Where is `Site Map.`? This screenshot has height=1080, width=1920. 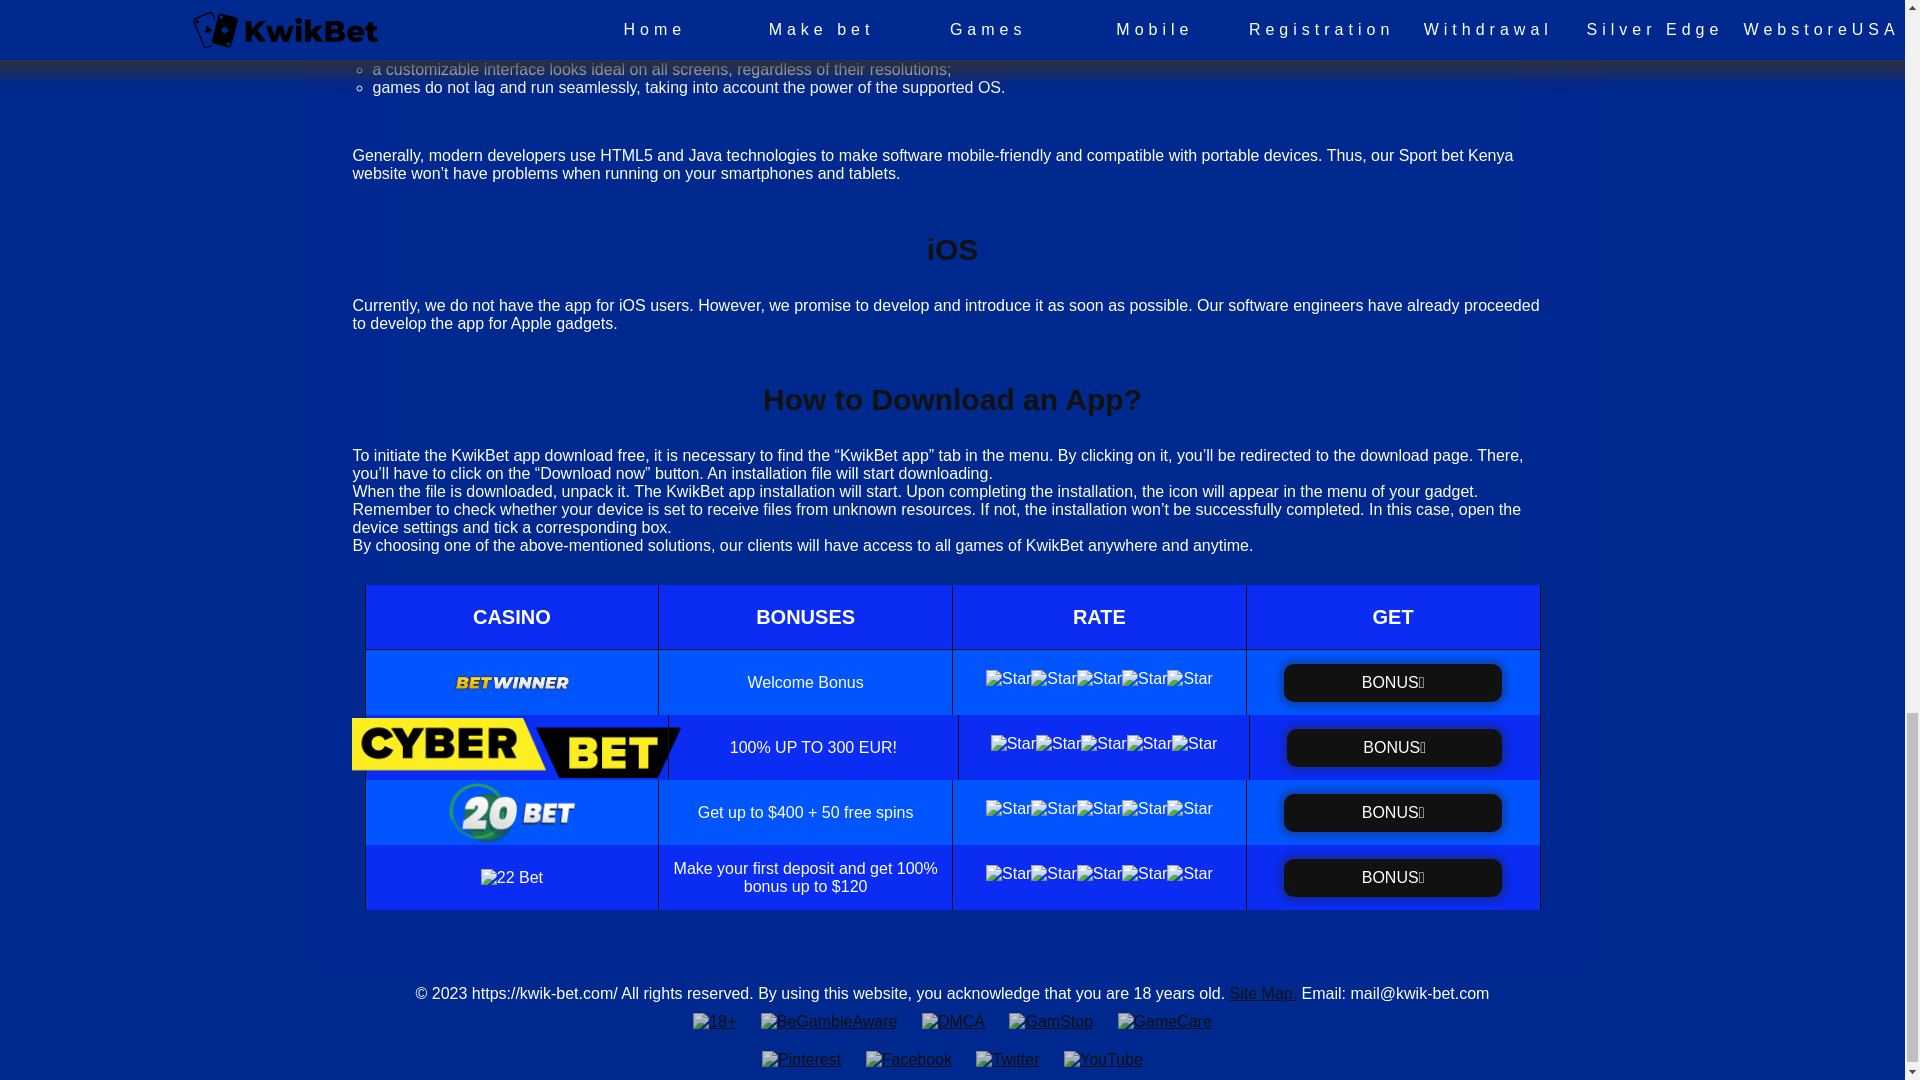
Site Map. is located at coordinates (1264, 993).